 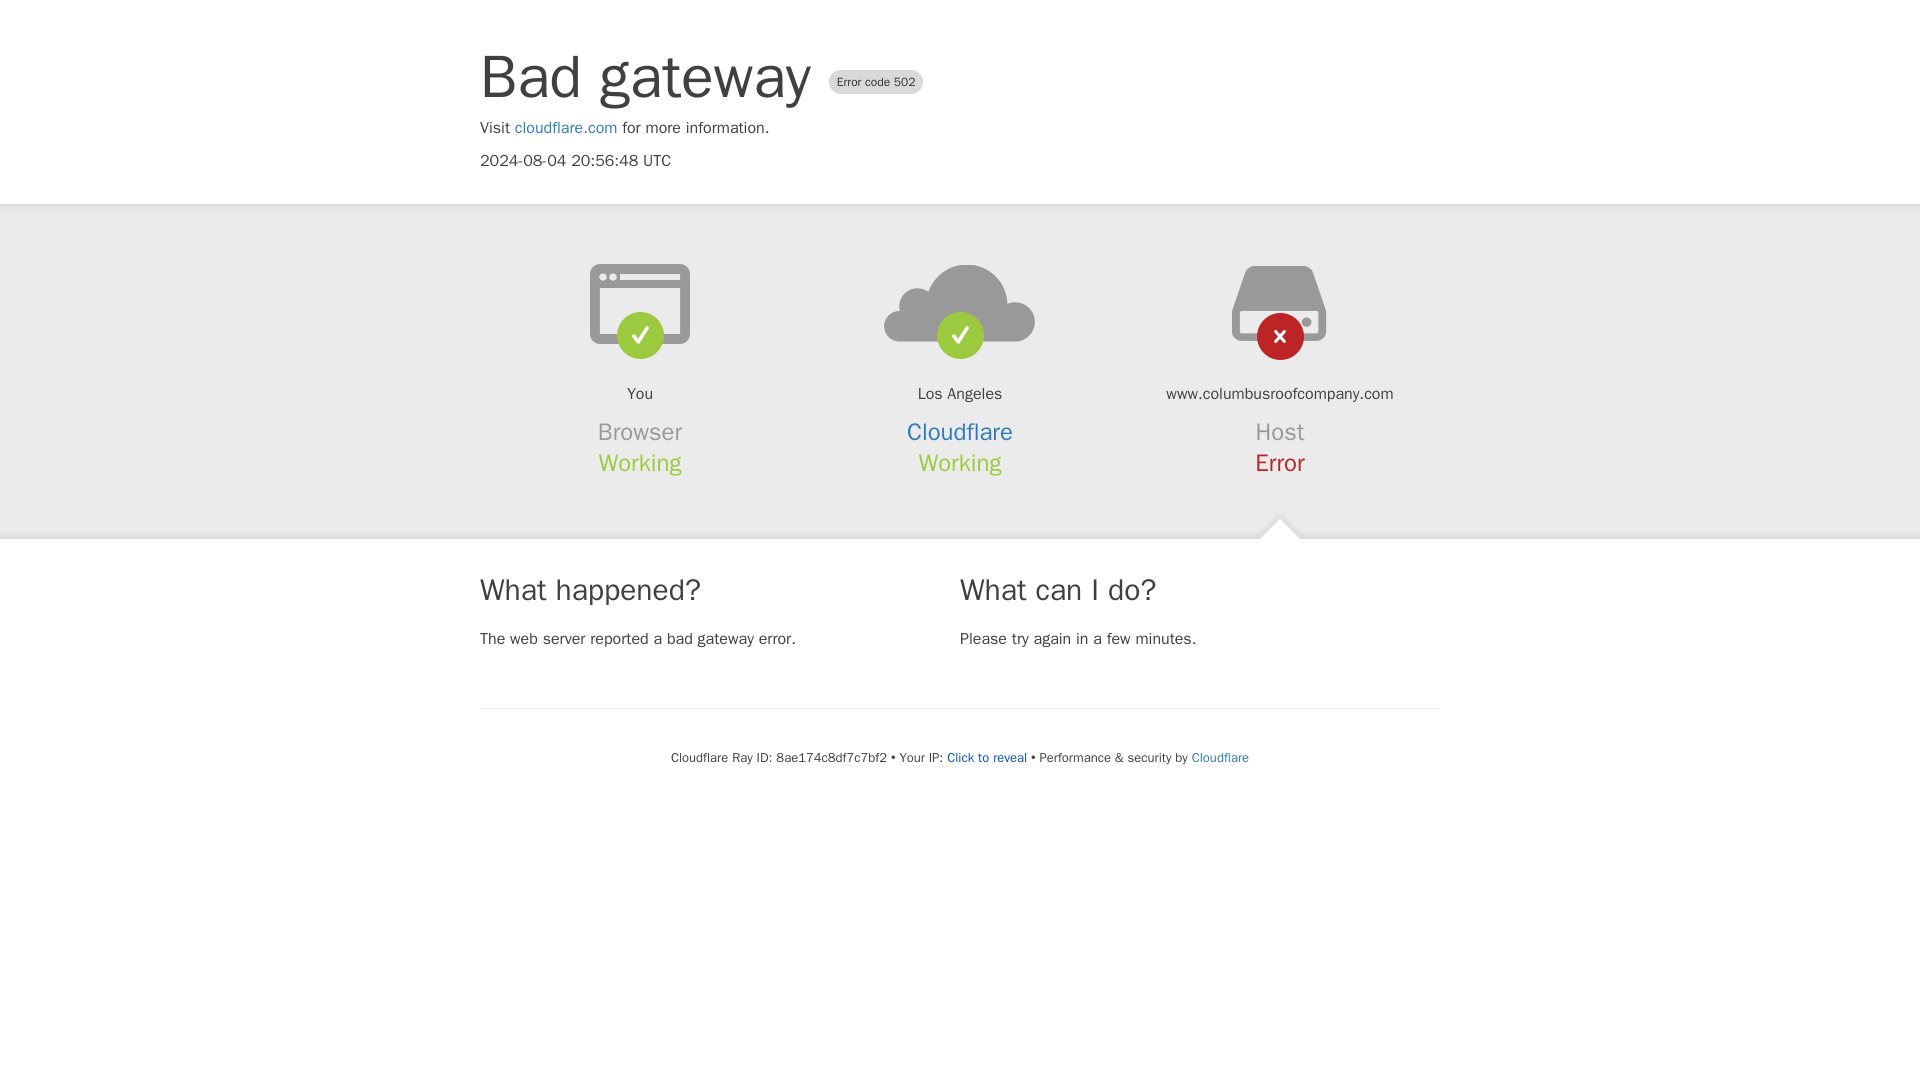 I want to click on Cloudflare, so click(x=1220, y=757).